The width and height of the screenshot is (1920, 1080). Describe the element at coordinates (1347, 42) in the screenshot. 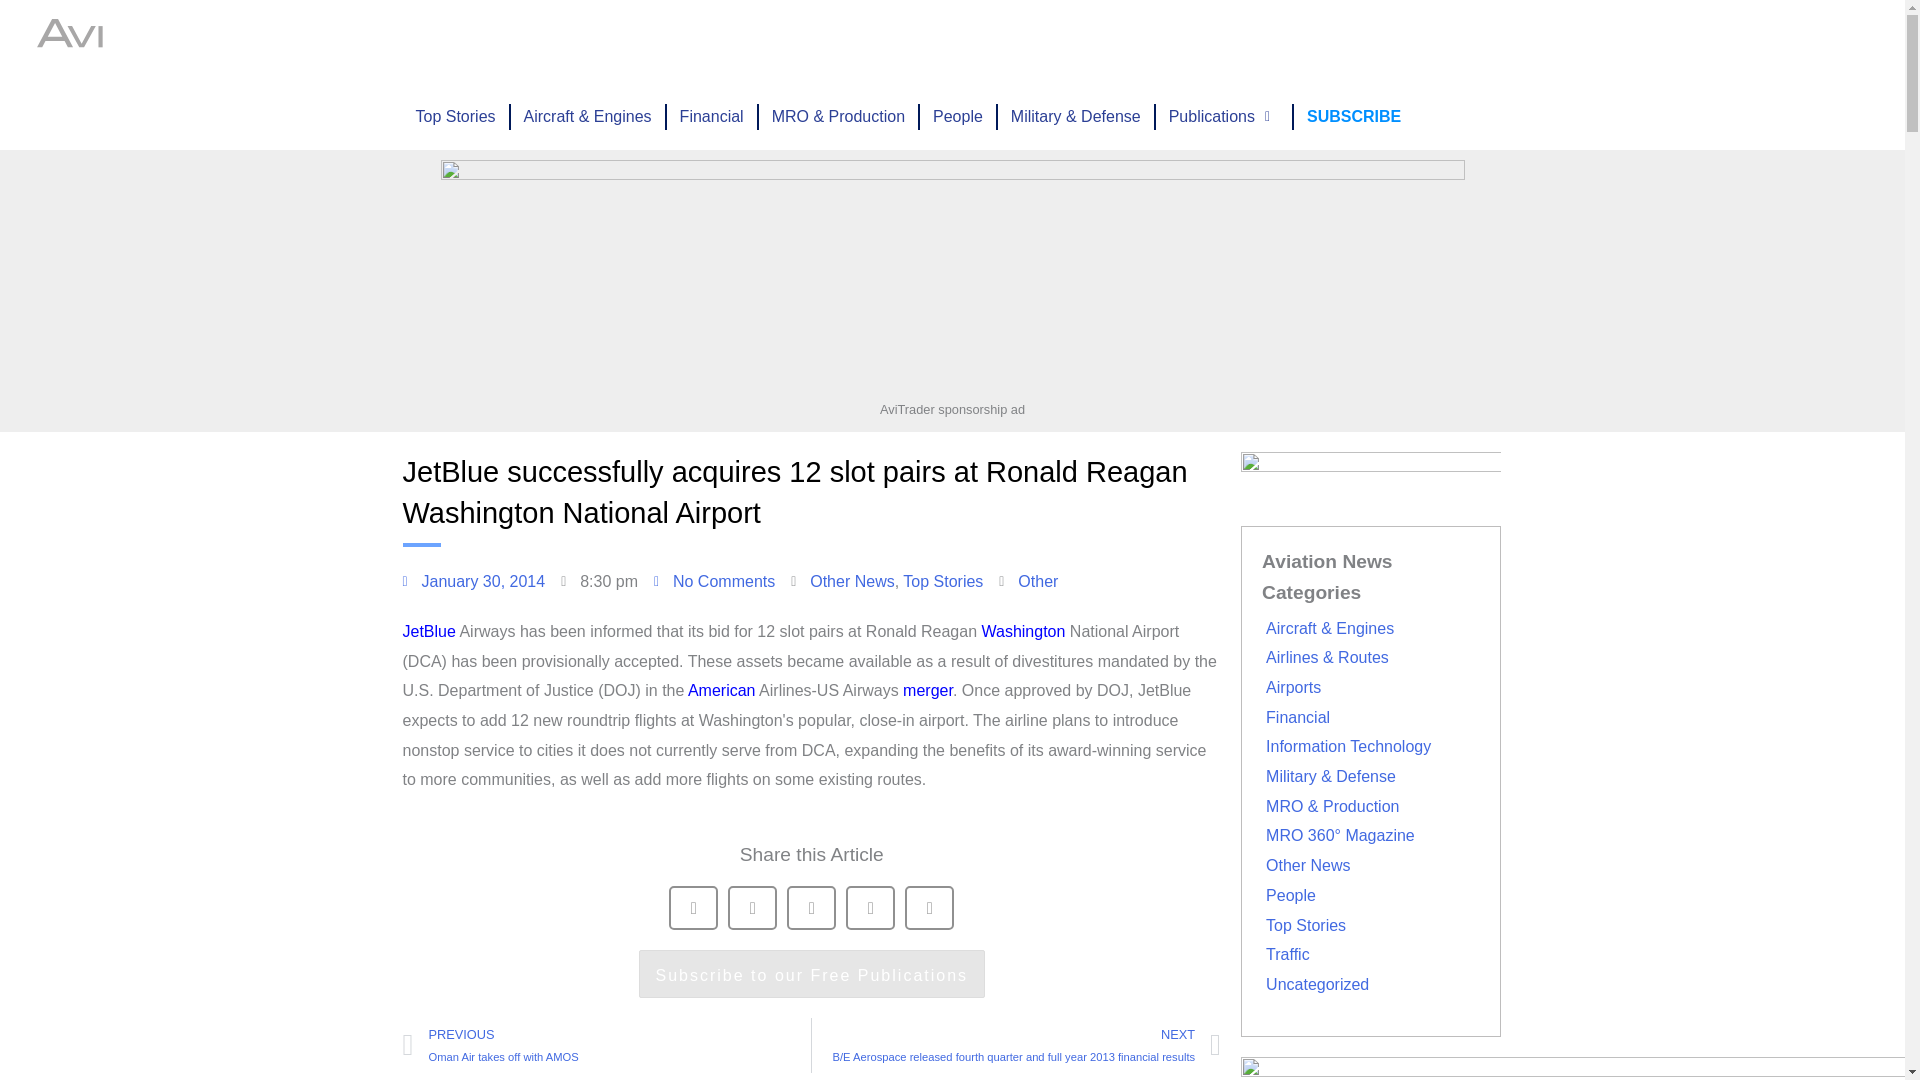

I see `Contact Us` at that location.